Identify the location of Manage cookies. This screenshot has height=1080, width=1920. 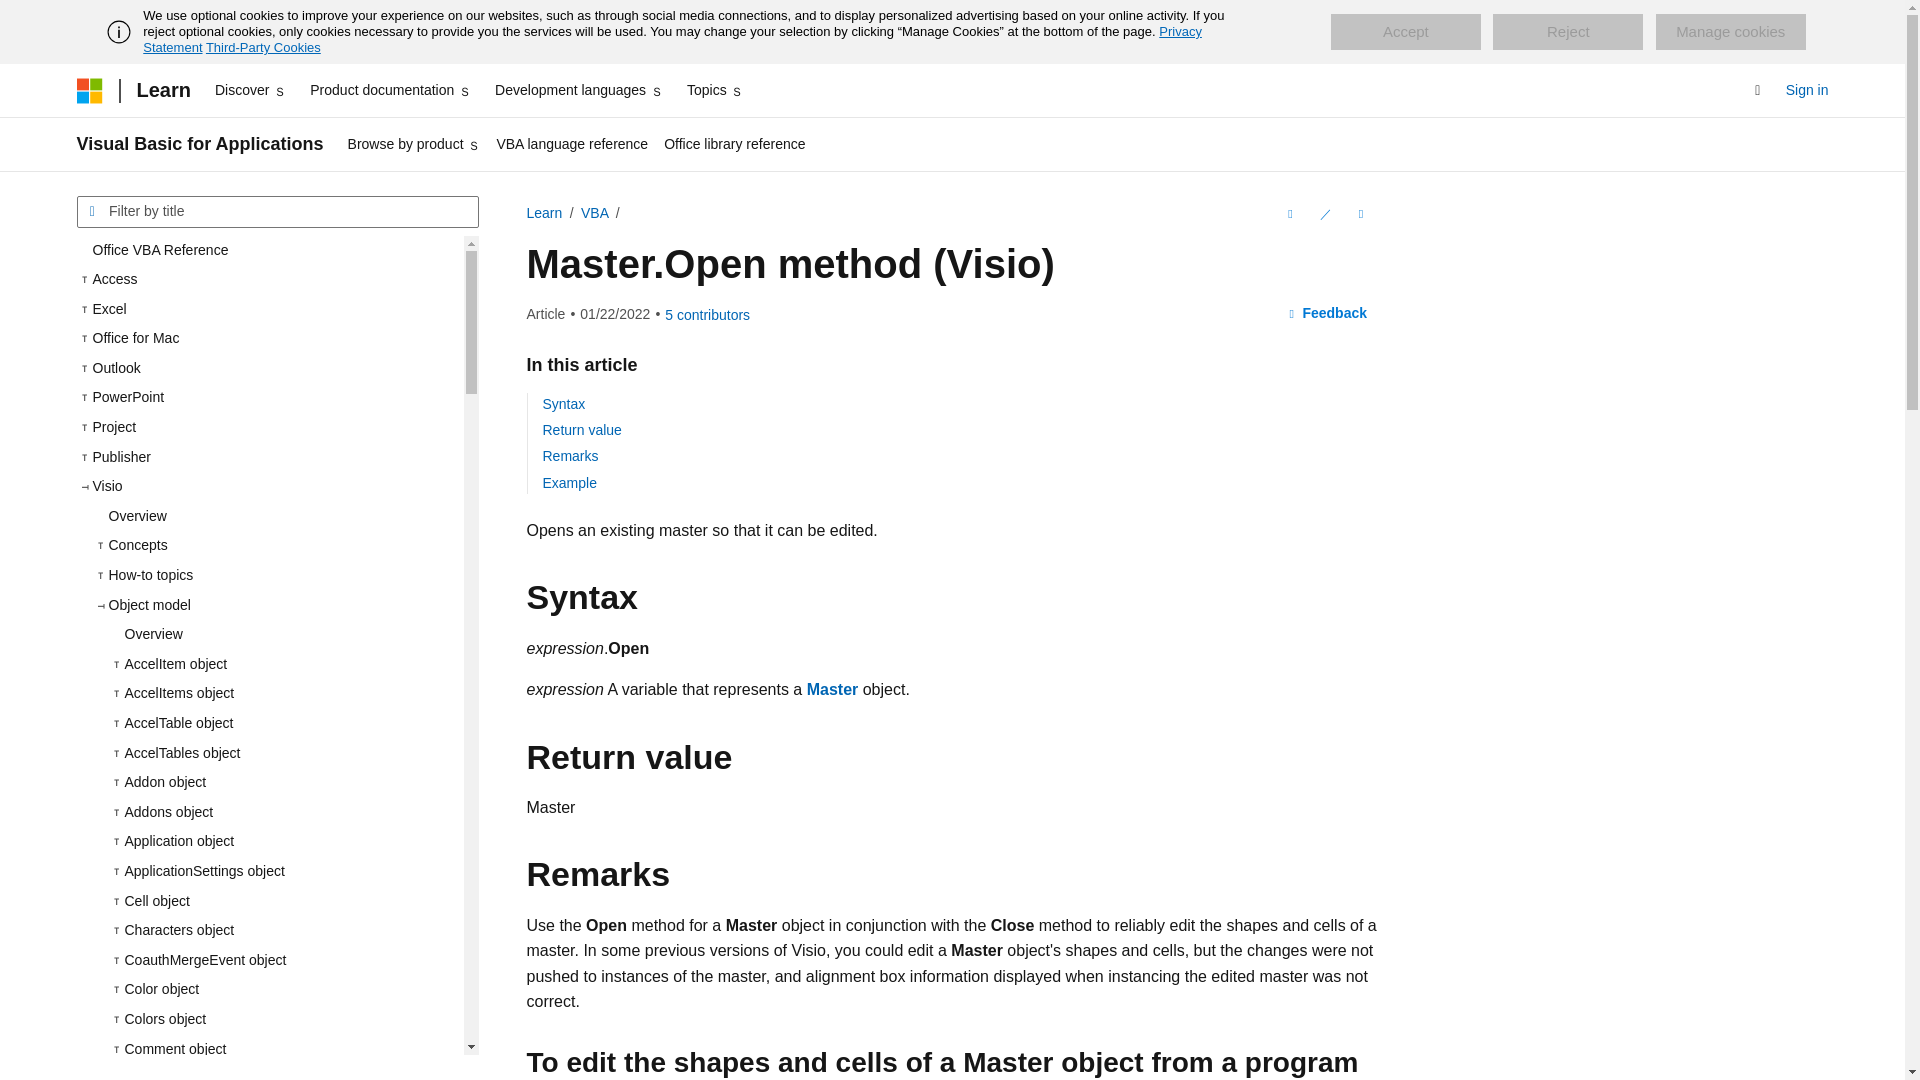
(1730, 32).